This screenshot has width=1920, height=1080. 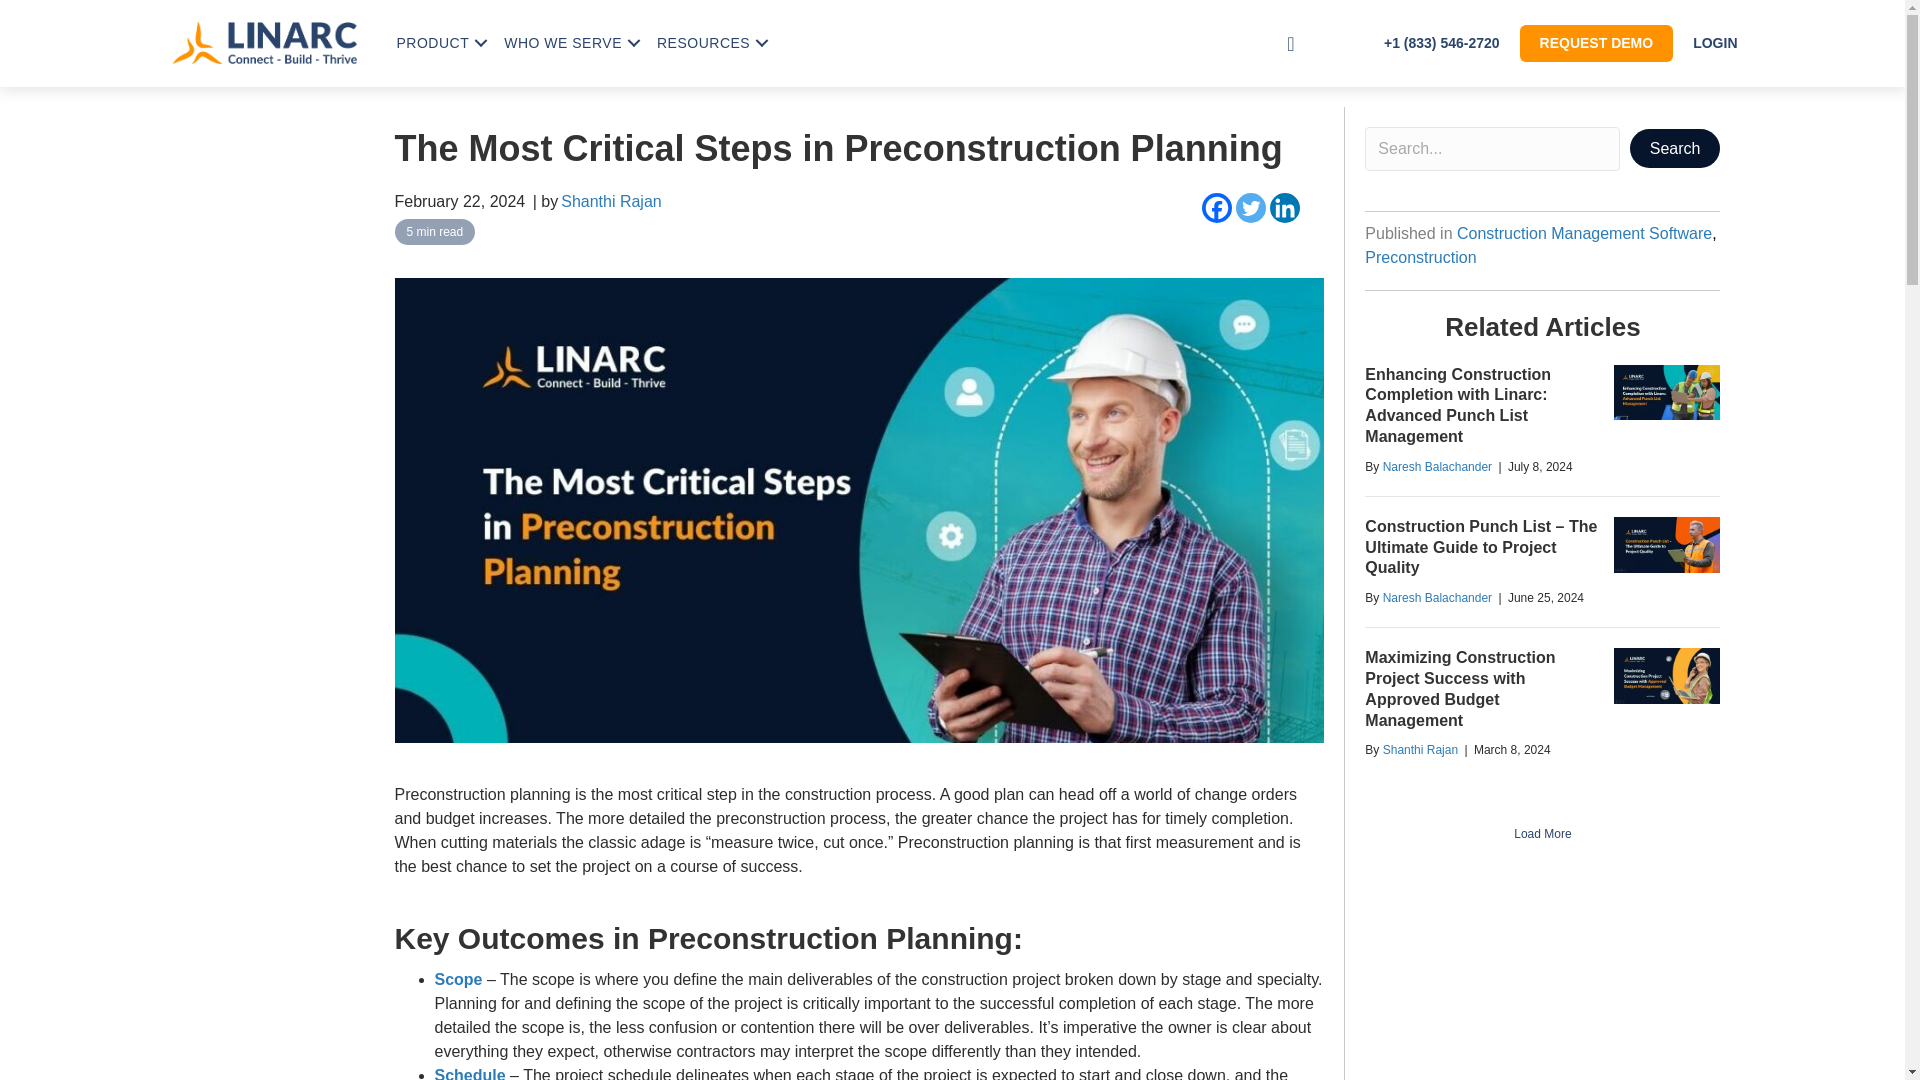 What do you see at coordinates (264, 42) in the screenshot?
I see `linarc-logo` at bounding box center [264, 42].